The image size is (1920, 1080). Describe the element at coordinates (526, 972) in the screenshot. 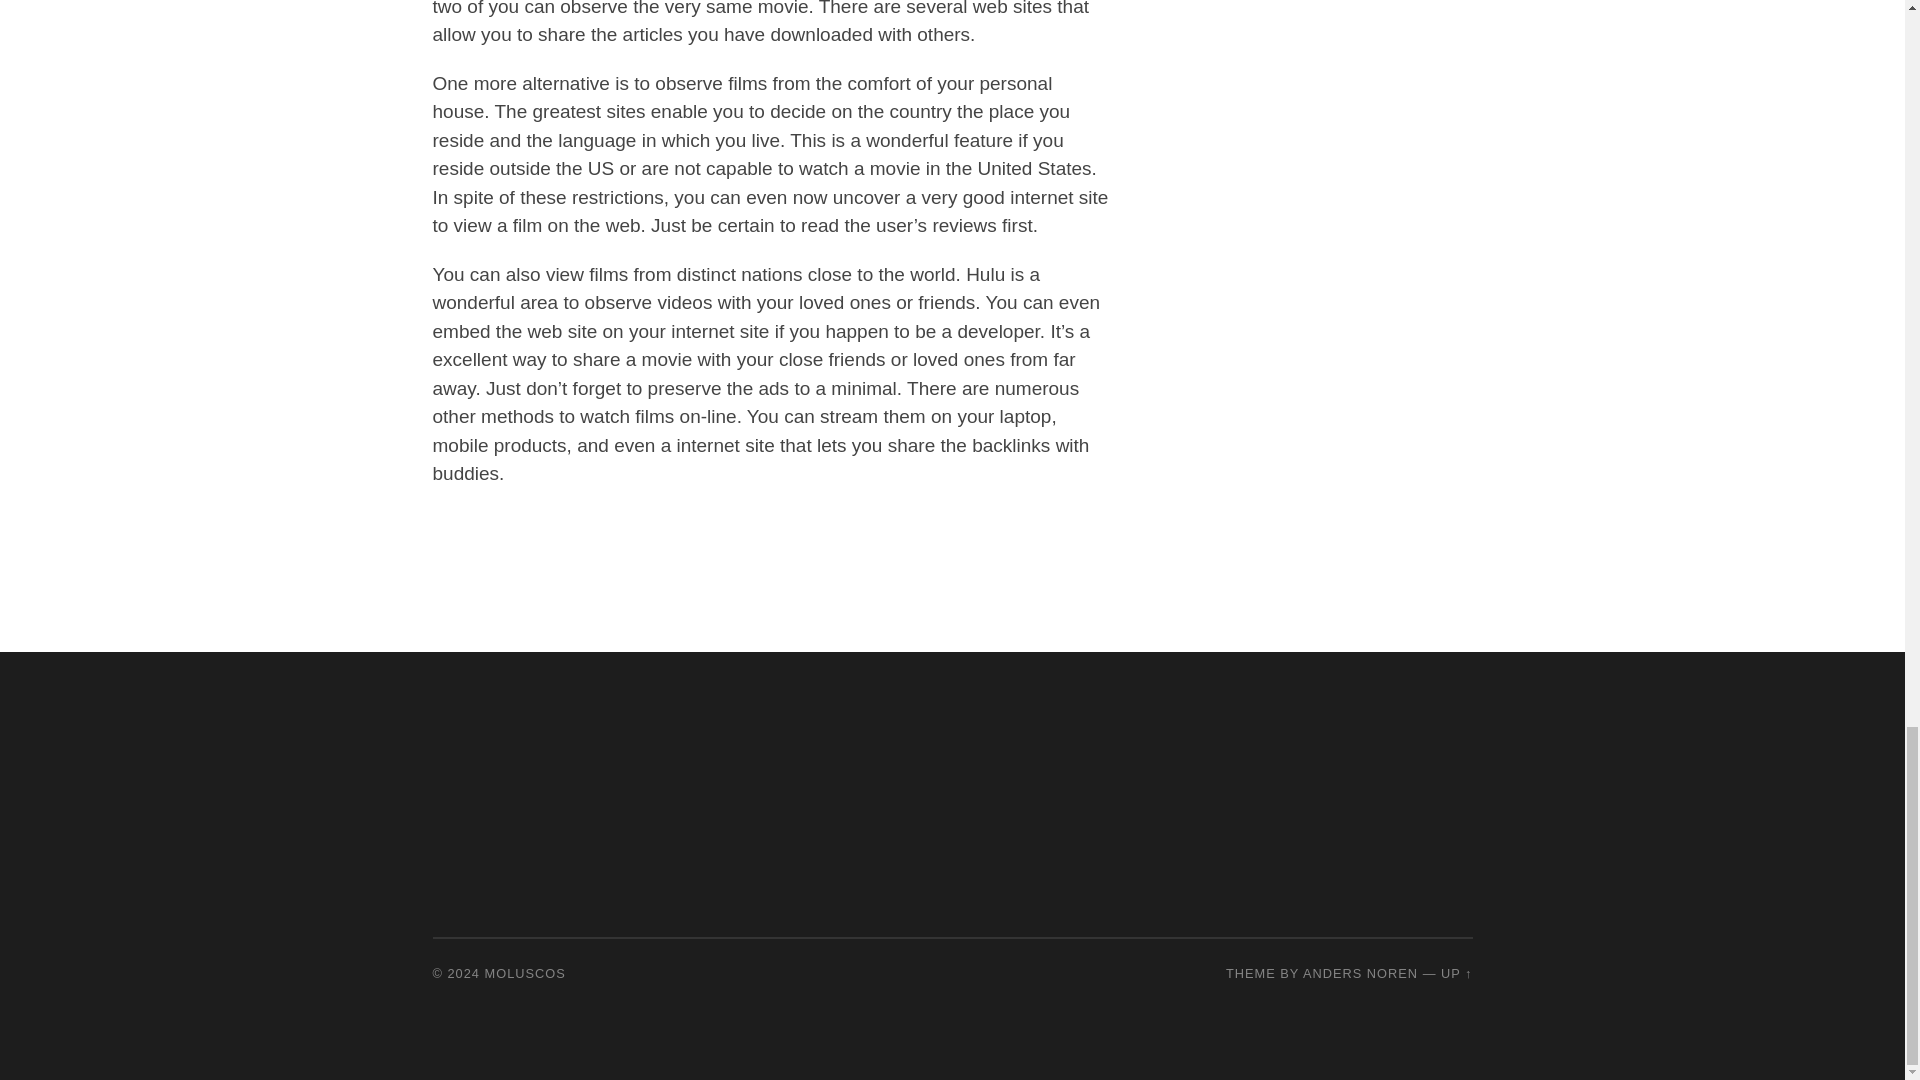

I see `MOLUSCOS` at that location.